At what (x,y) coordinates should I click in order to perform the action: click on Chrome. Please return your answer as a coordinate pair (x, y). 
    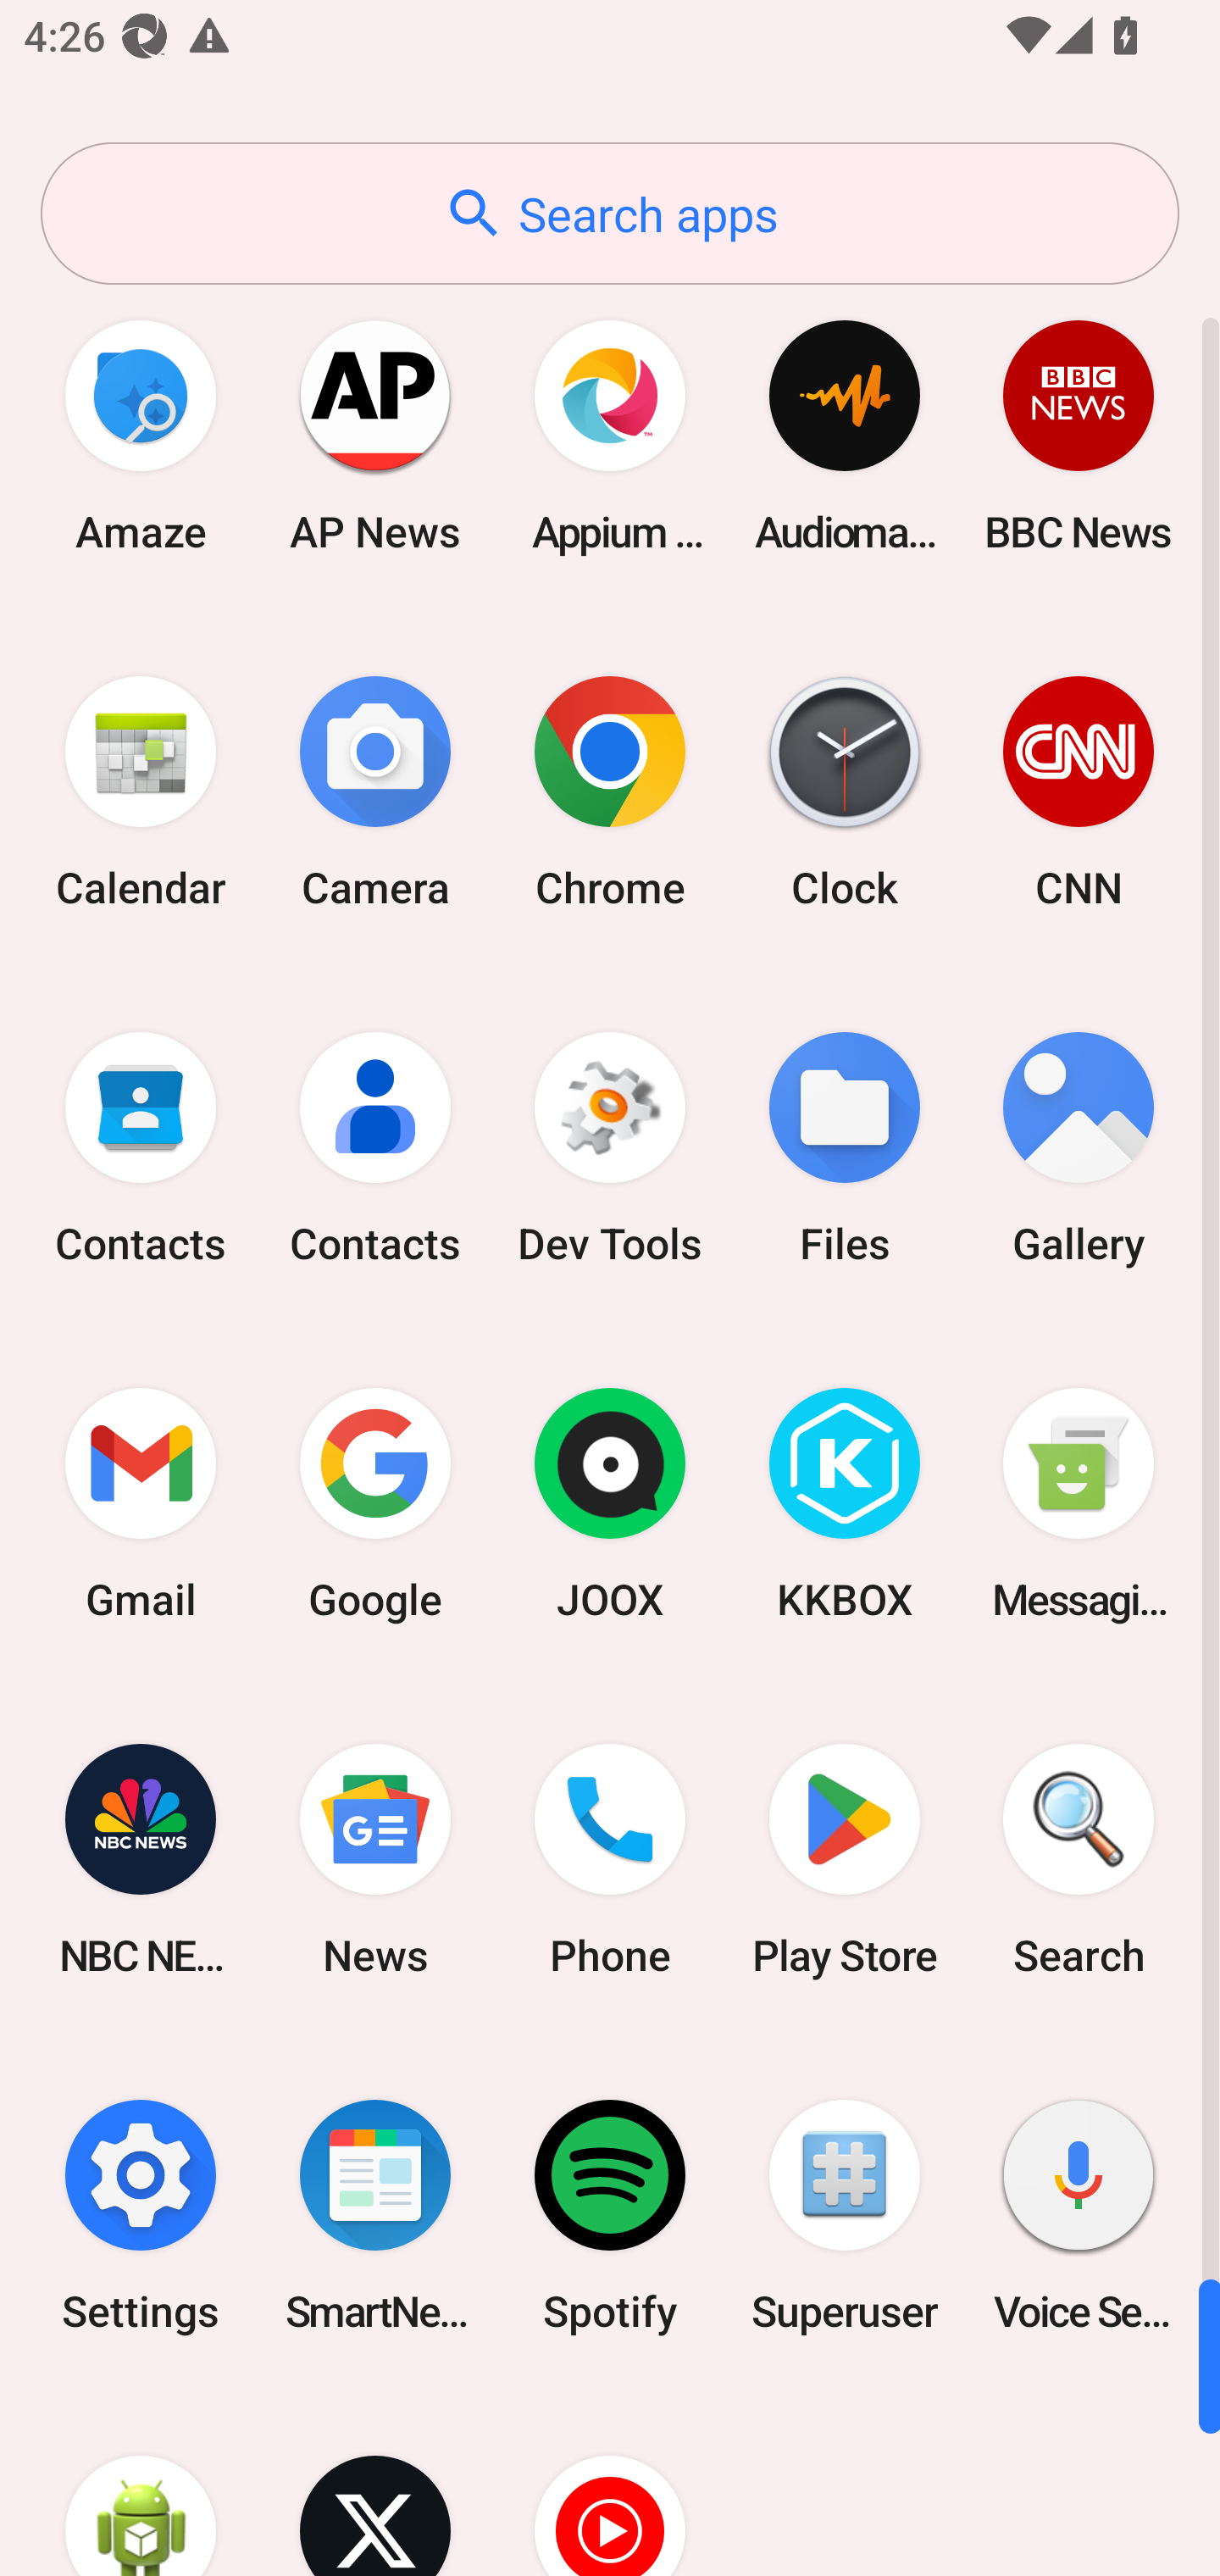
    Looking at the image, I should click on (610, 791).